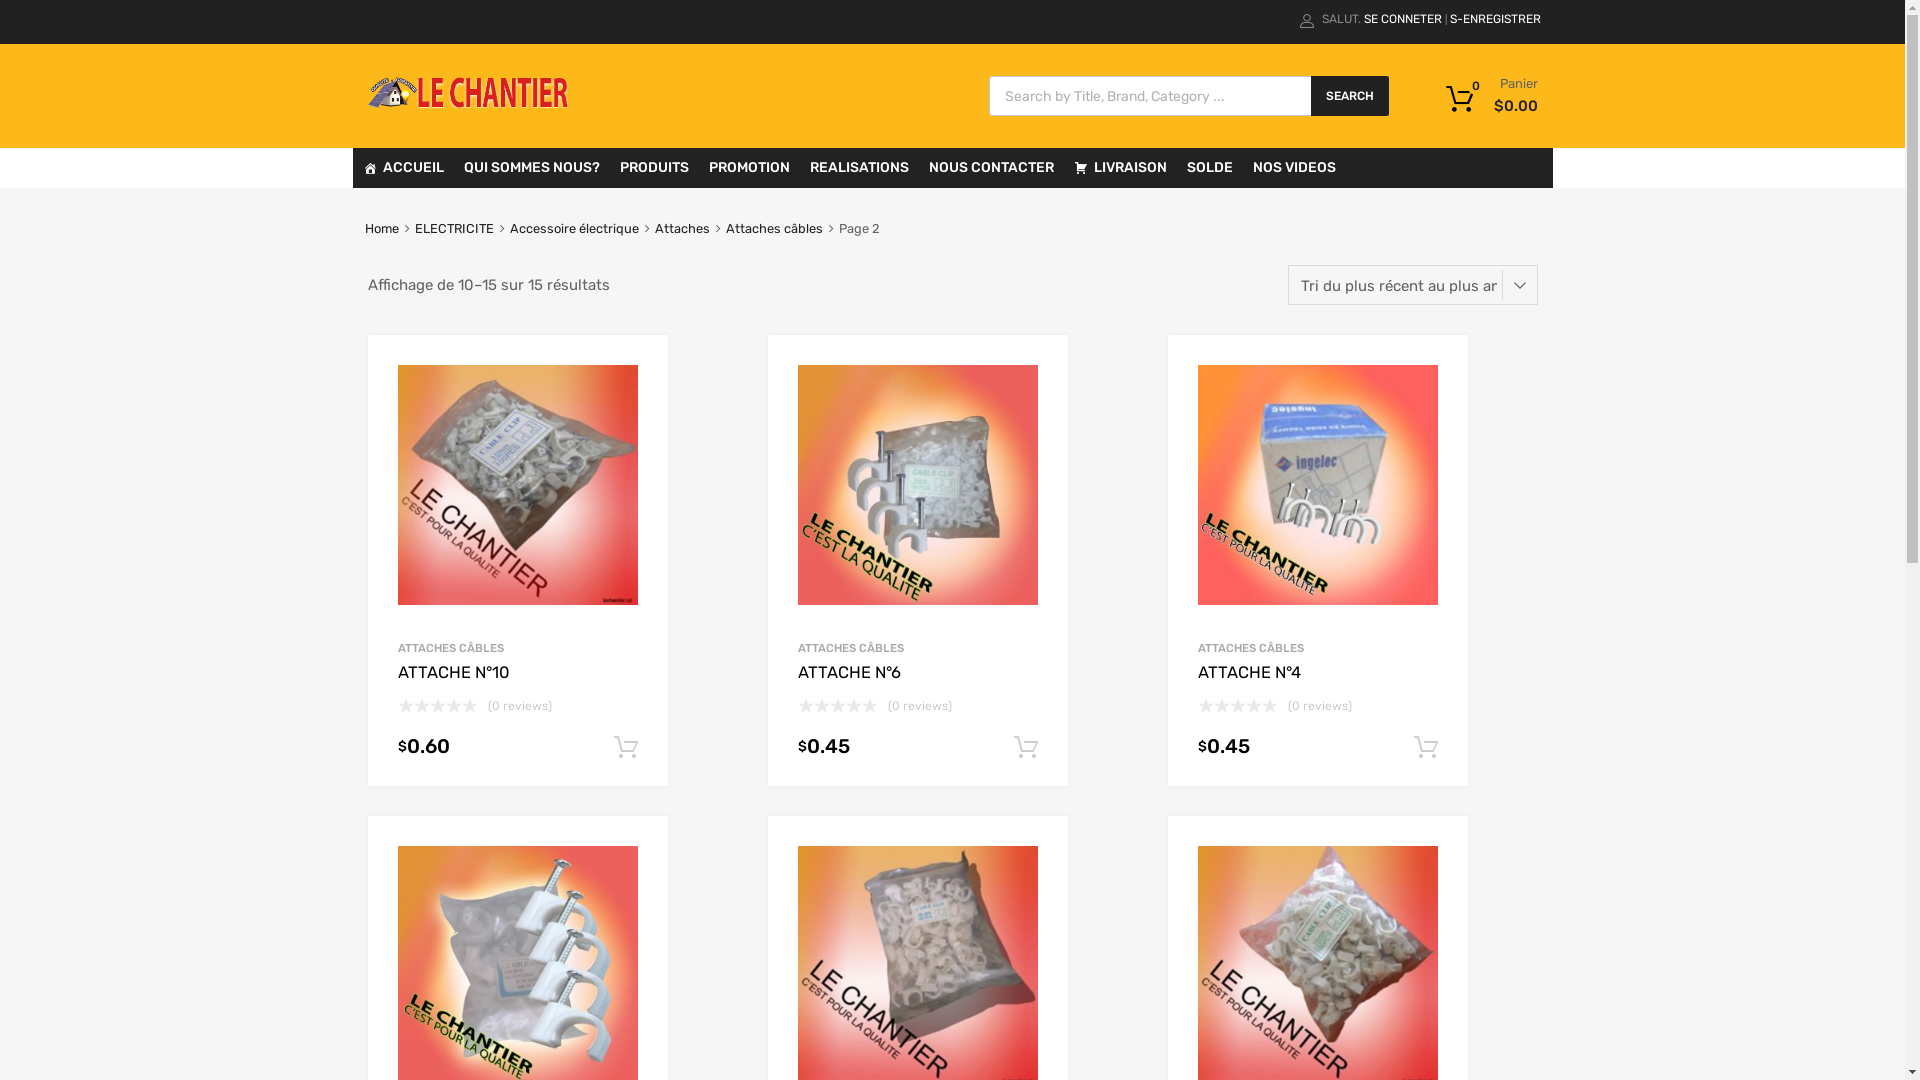 Image resolution: width=1920 pixels, height=1080 pixels. What do you see at coordinates (532, 168) in the screenshot?
I see `QUI SOMMES NOUS?` at bounding box center [532, 168].